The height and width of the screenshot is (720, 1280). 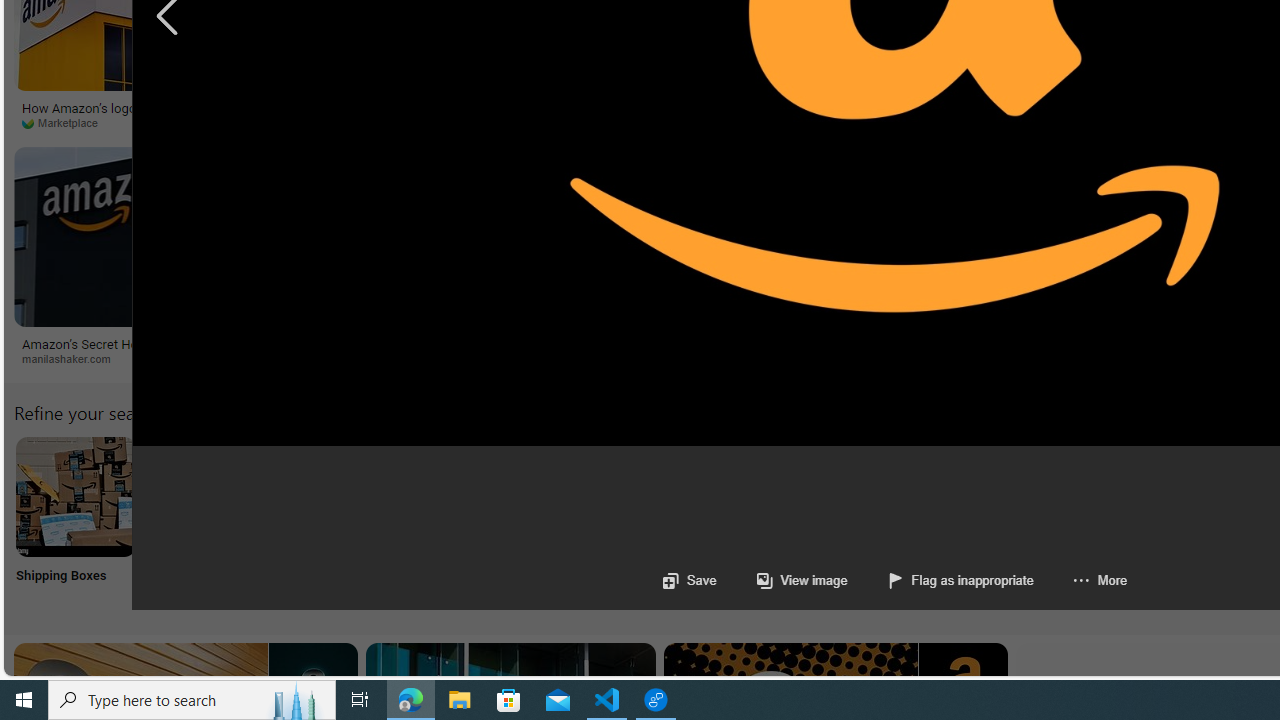 I want to click on 3d illustration of amazon logo 18779928 PNG, so click(x=1015, y=114).